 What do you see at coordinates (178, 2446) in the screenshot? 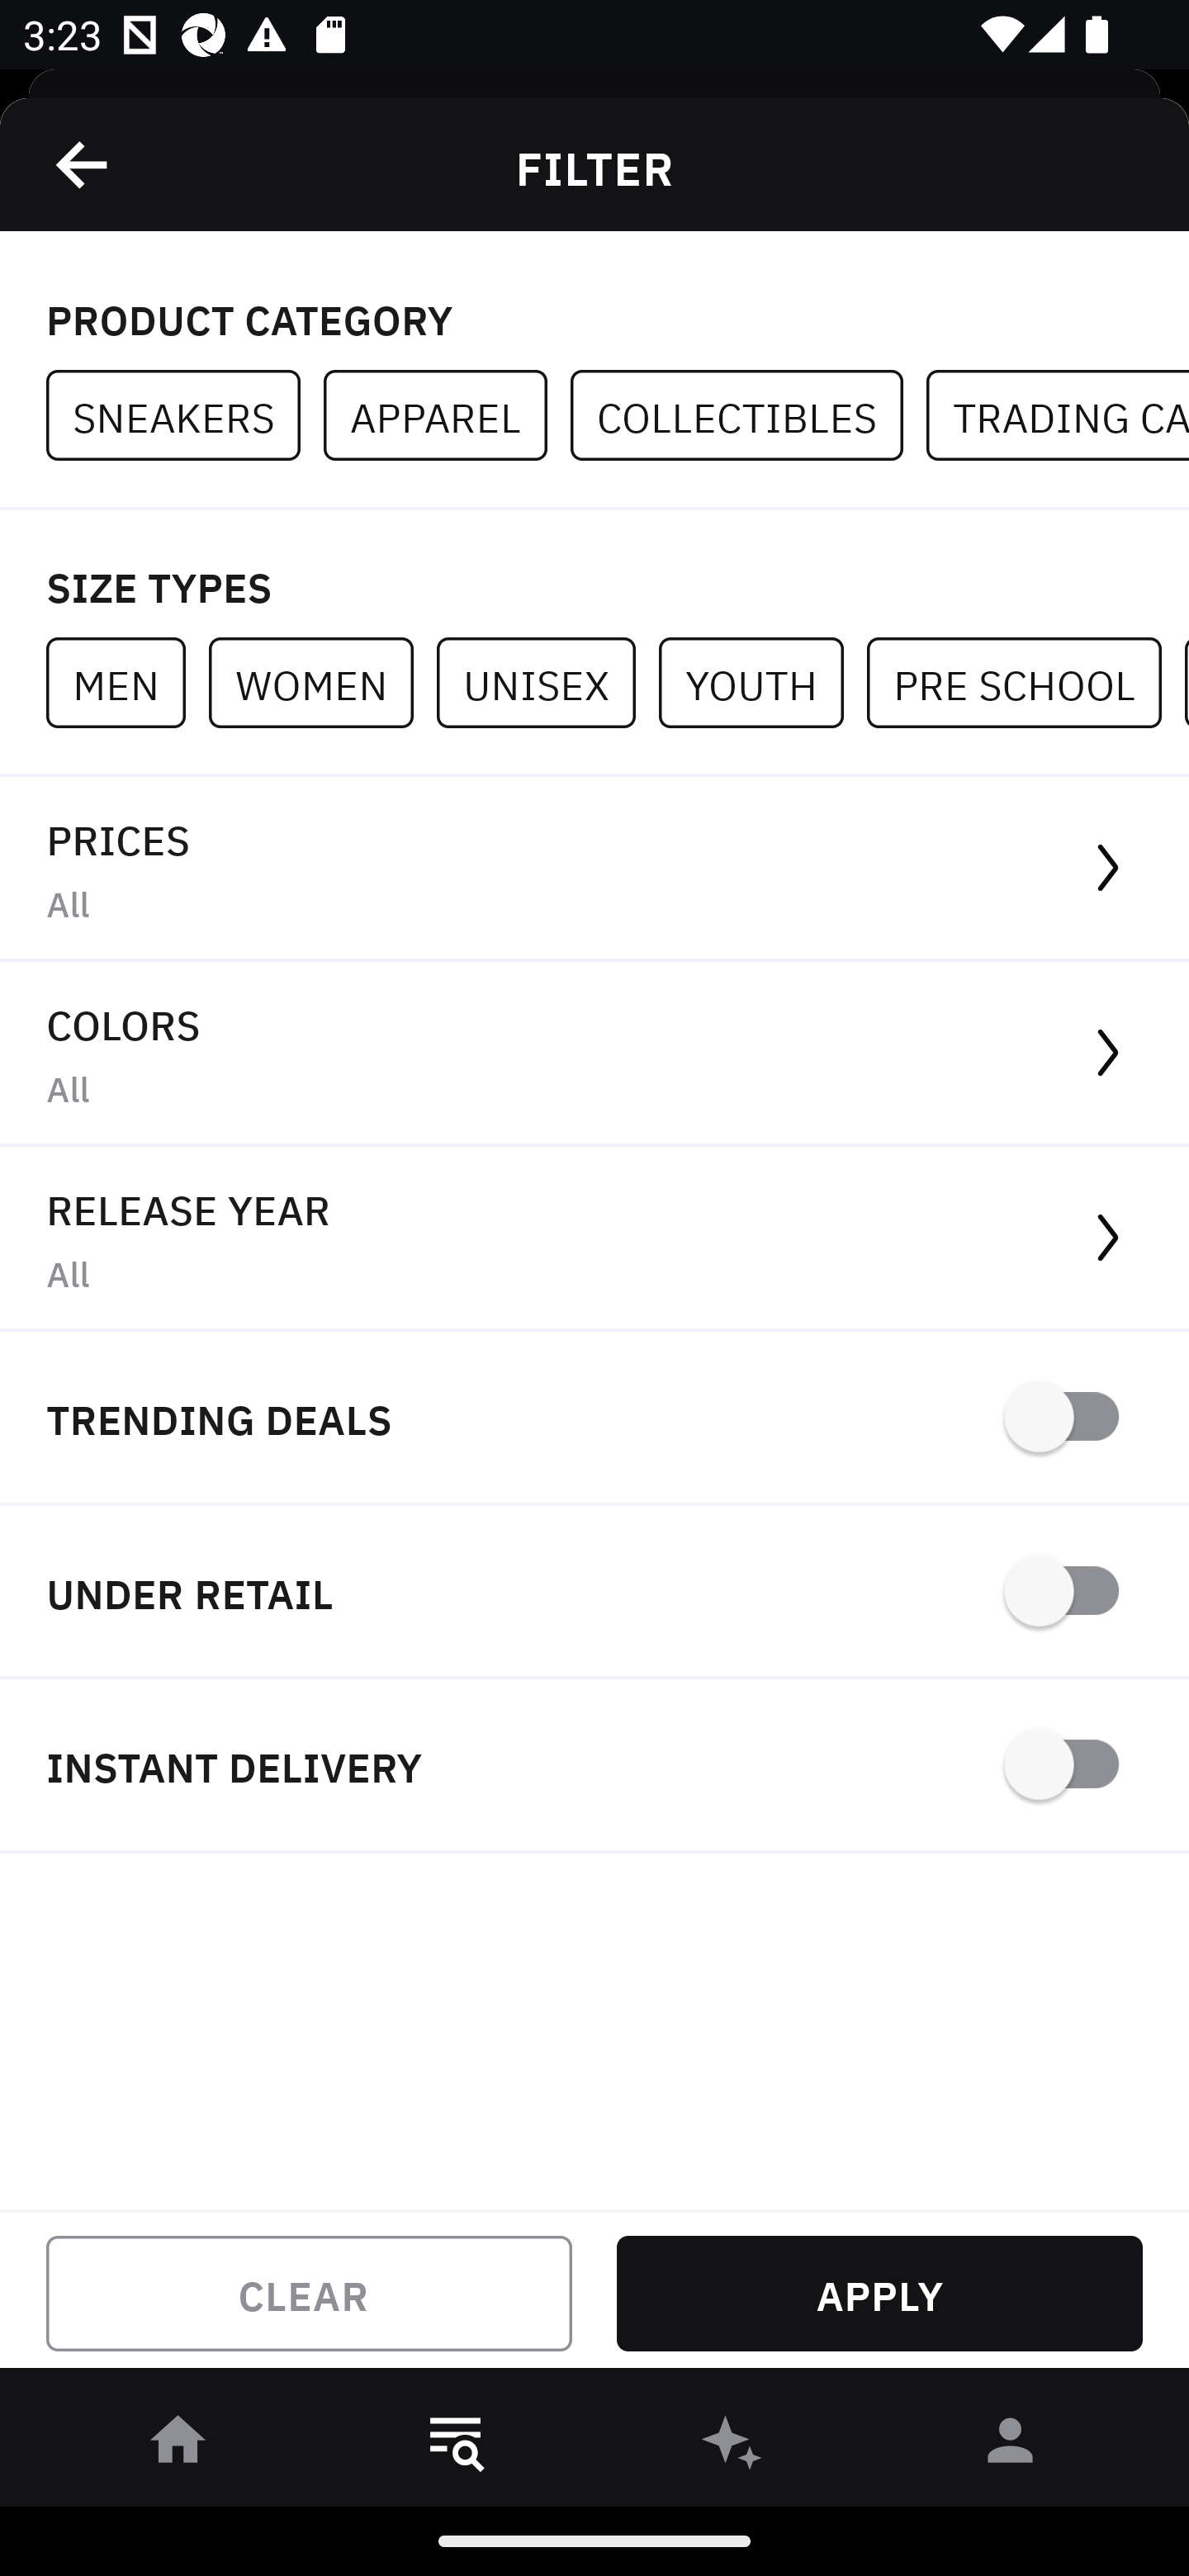
I see `󰋜` at bounding box center [178, 2446].